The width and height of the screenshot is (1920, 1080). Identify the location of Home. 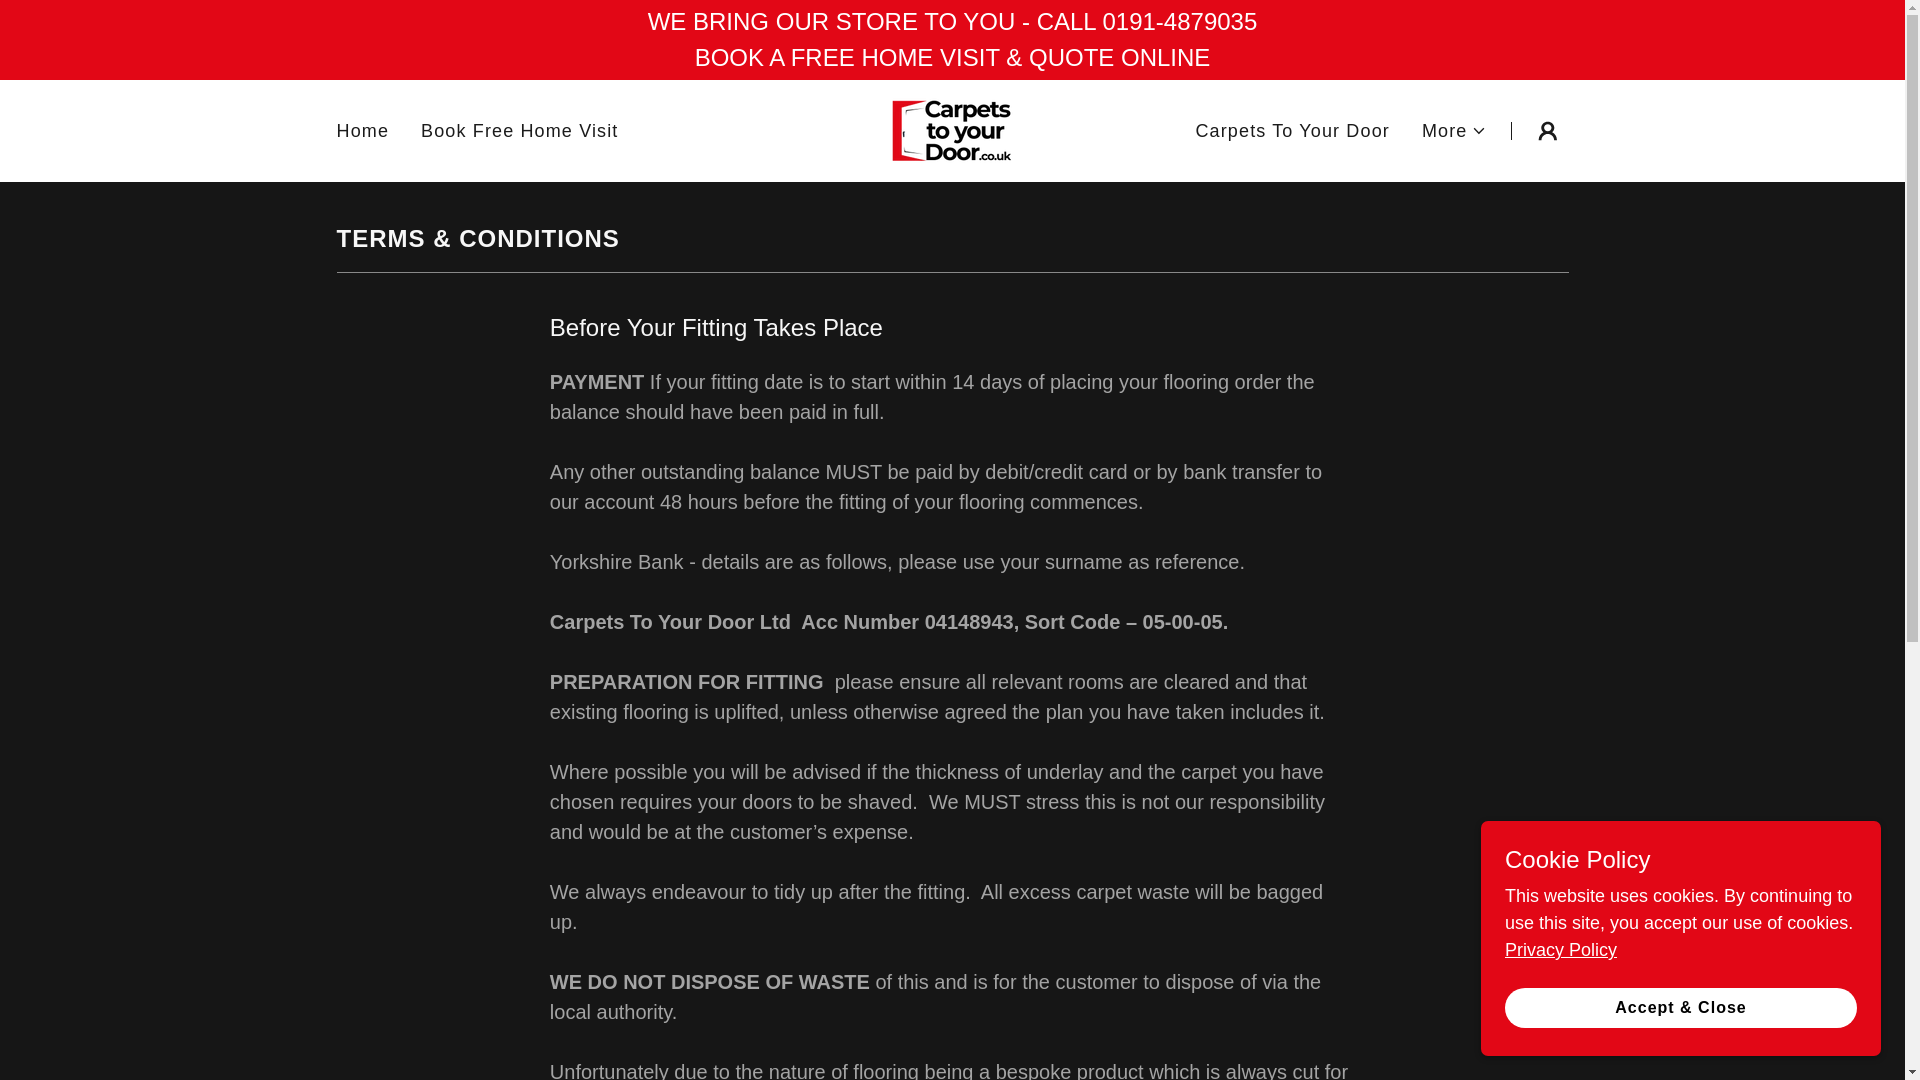
(362, 132).